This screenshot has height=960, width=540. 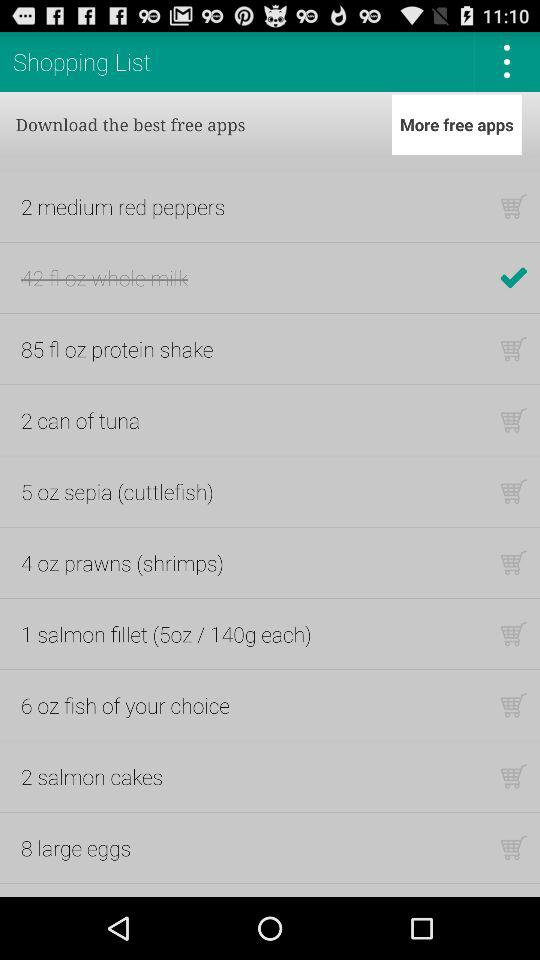 I want to click on flip until the 2 medium red, so click(x=123, y=206).